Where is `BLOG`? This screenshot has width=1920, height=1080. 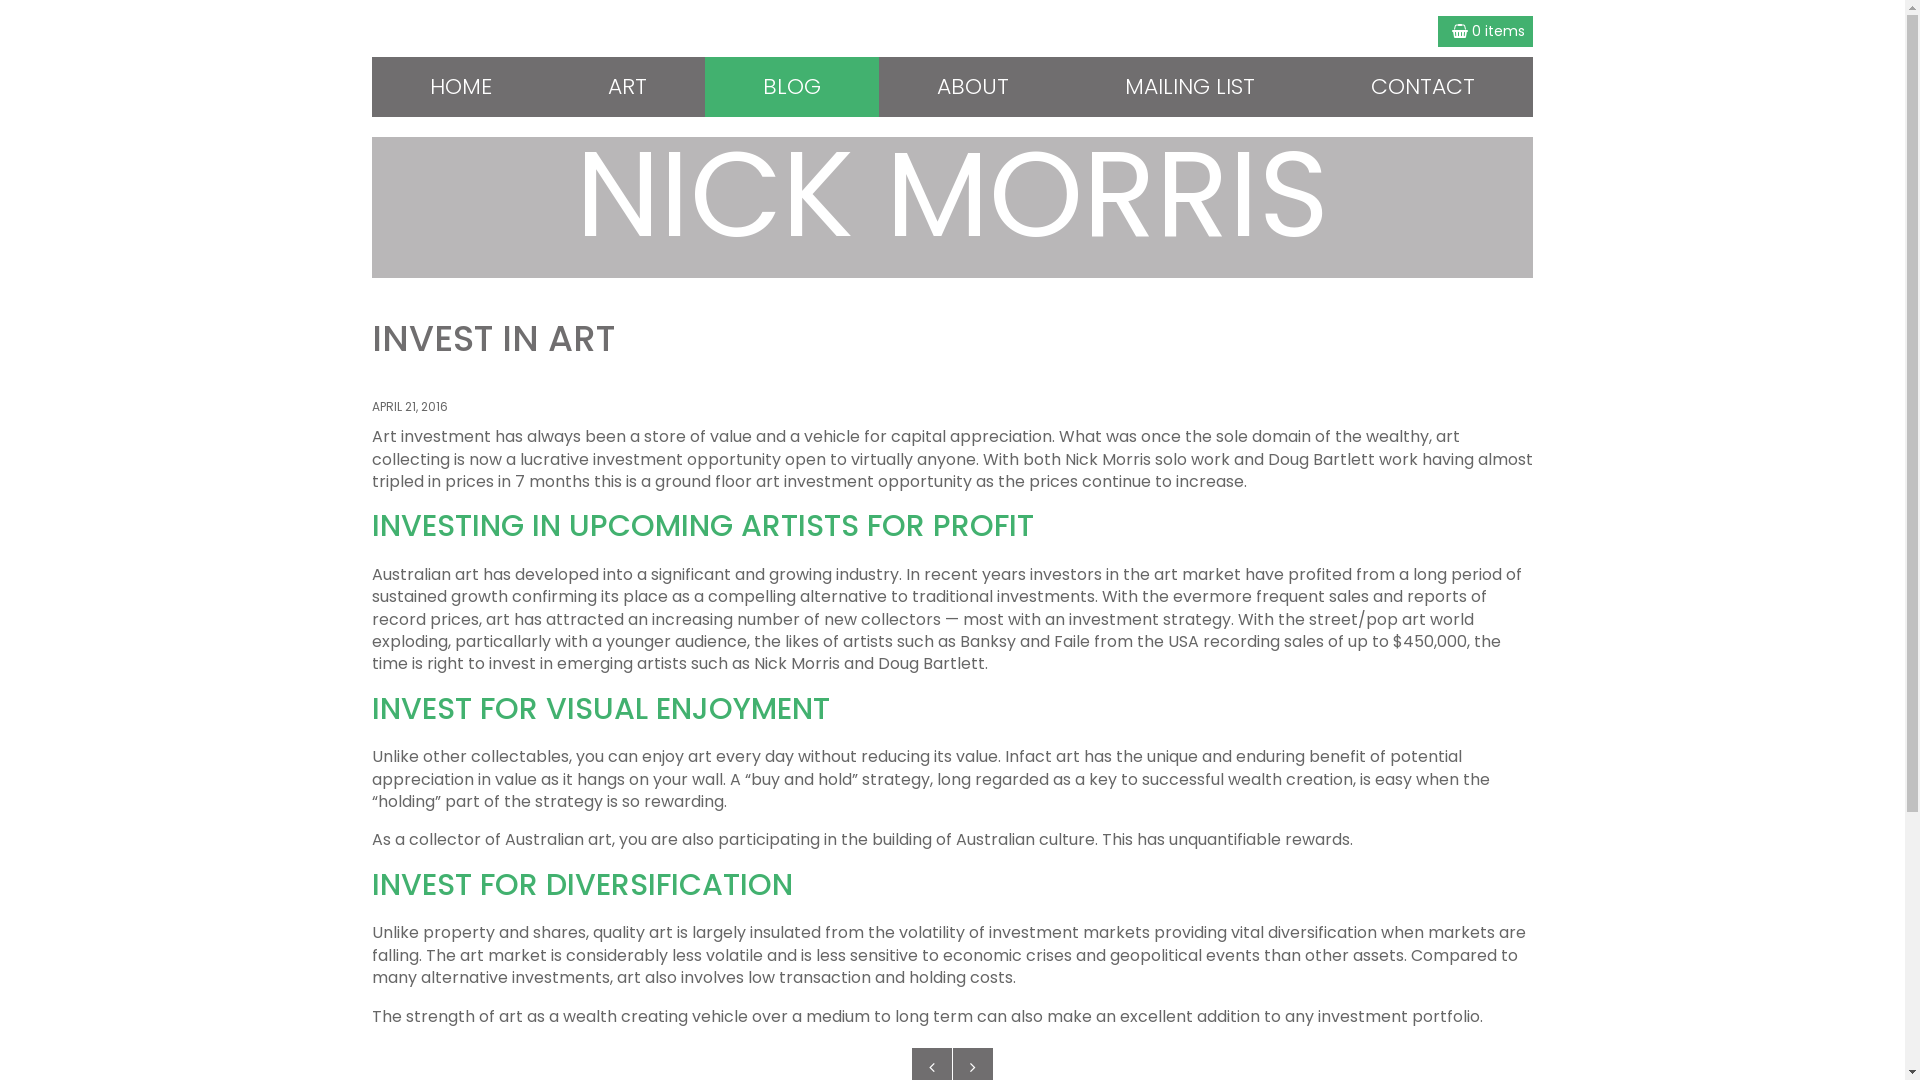 BLOG is located at coordinates (792, 87).